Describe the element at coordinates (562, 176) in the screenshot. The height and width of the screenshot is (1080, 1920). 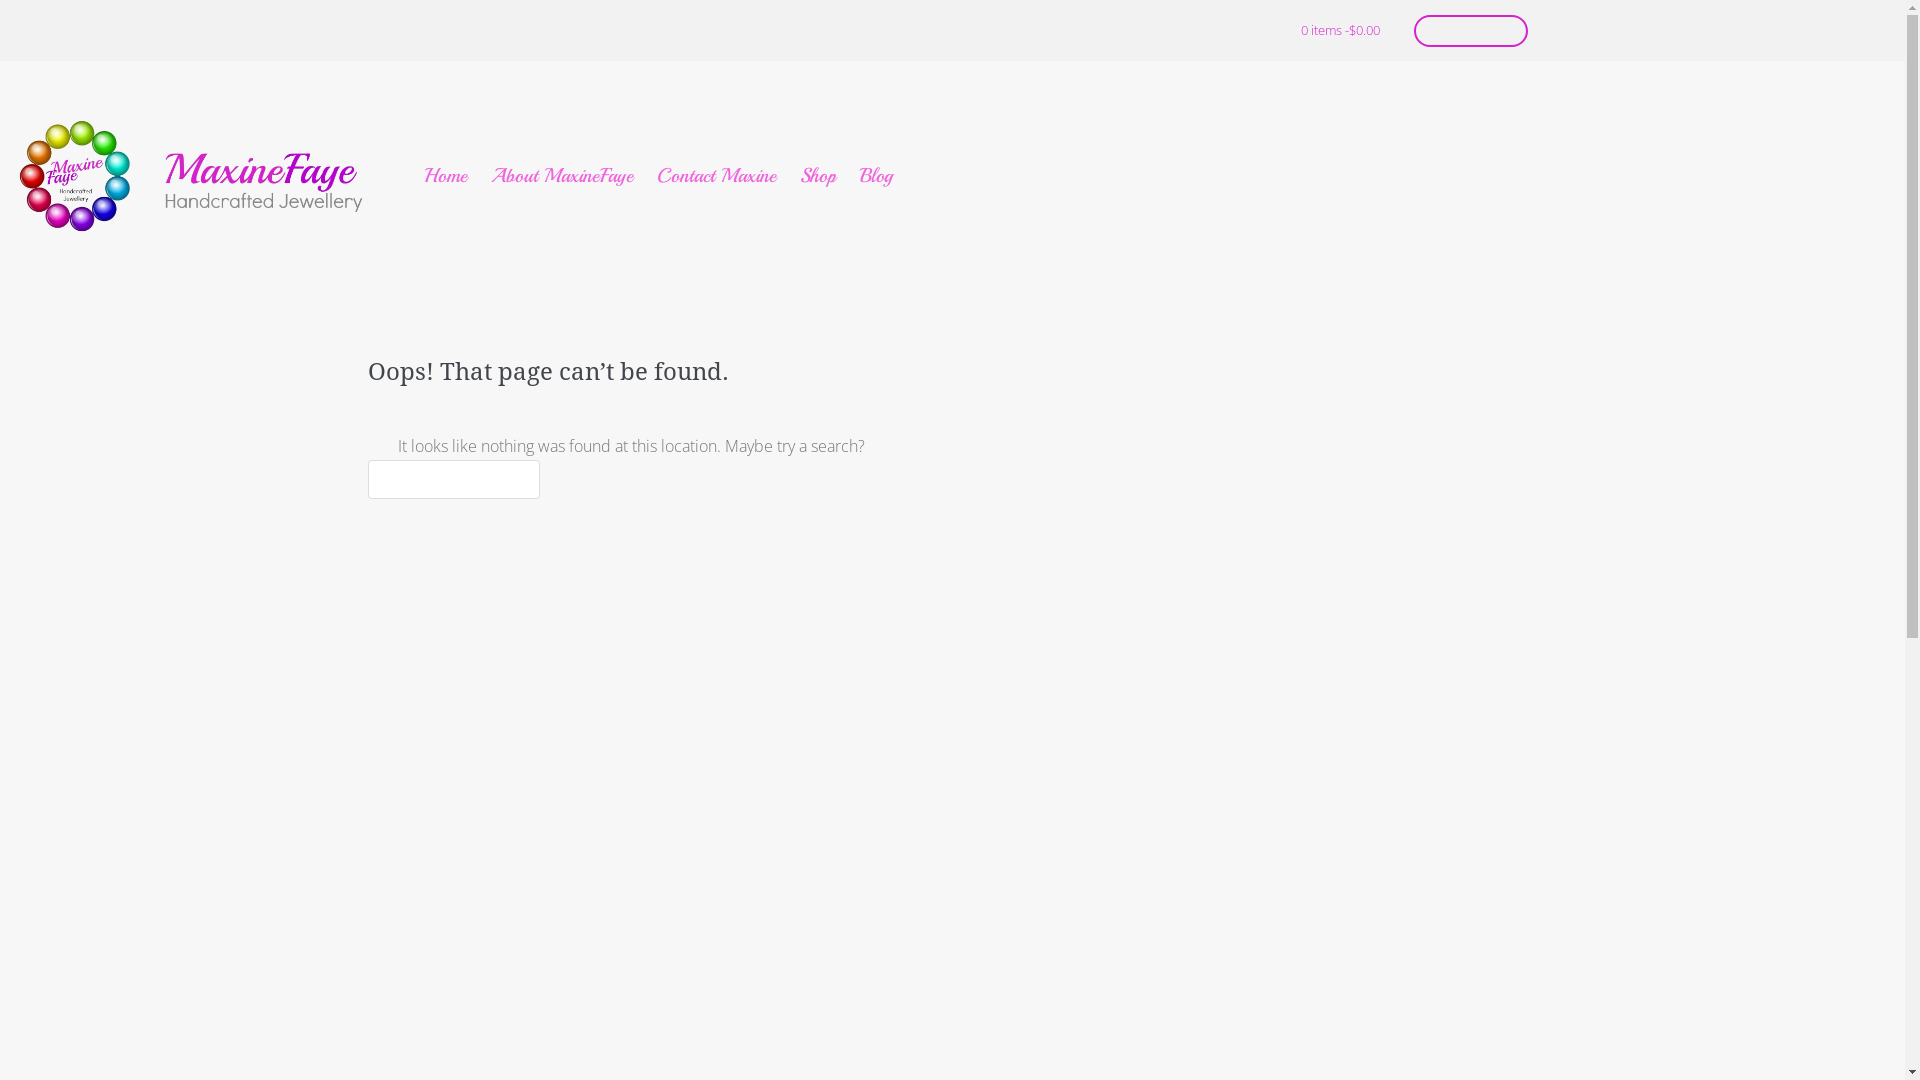
I see `About MaxineFaye` at that location.